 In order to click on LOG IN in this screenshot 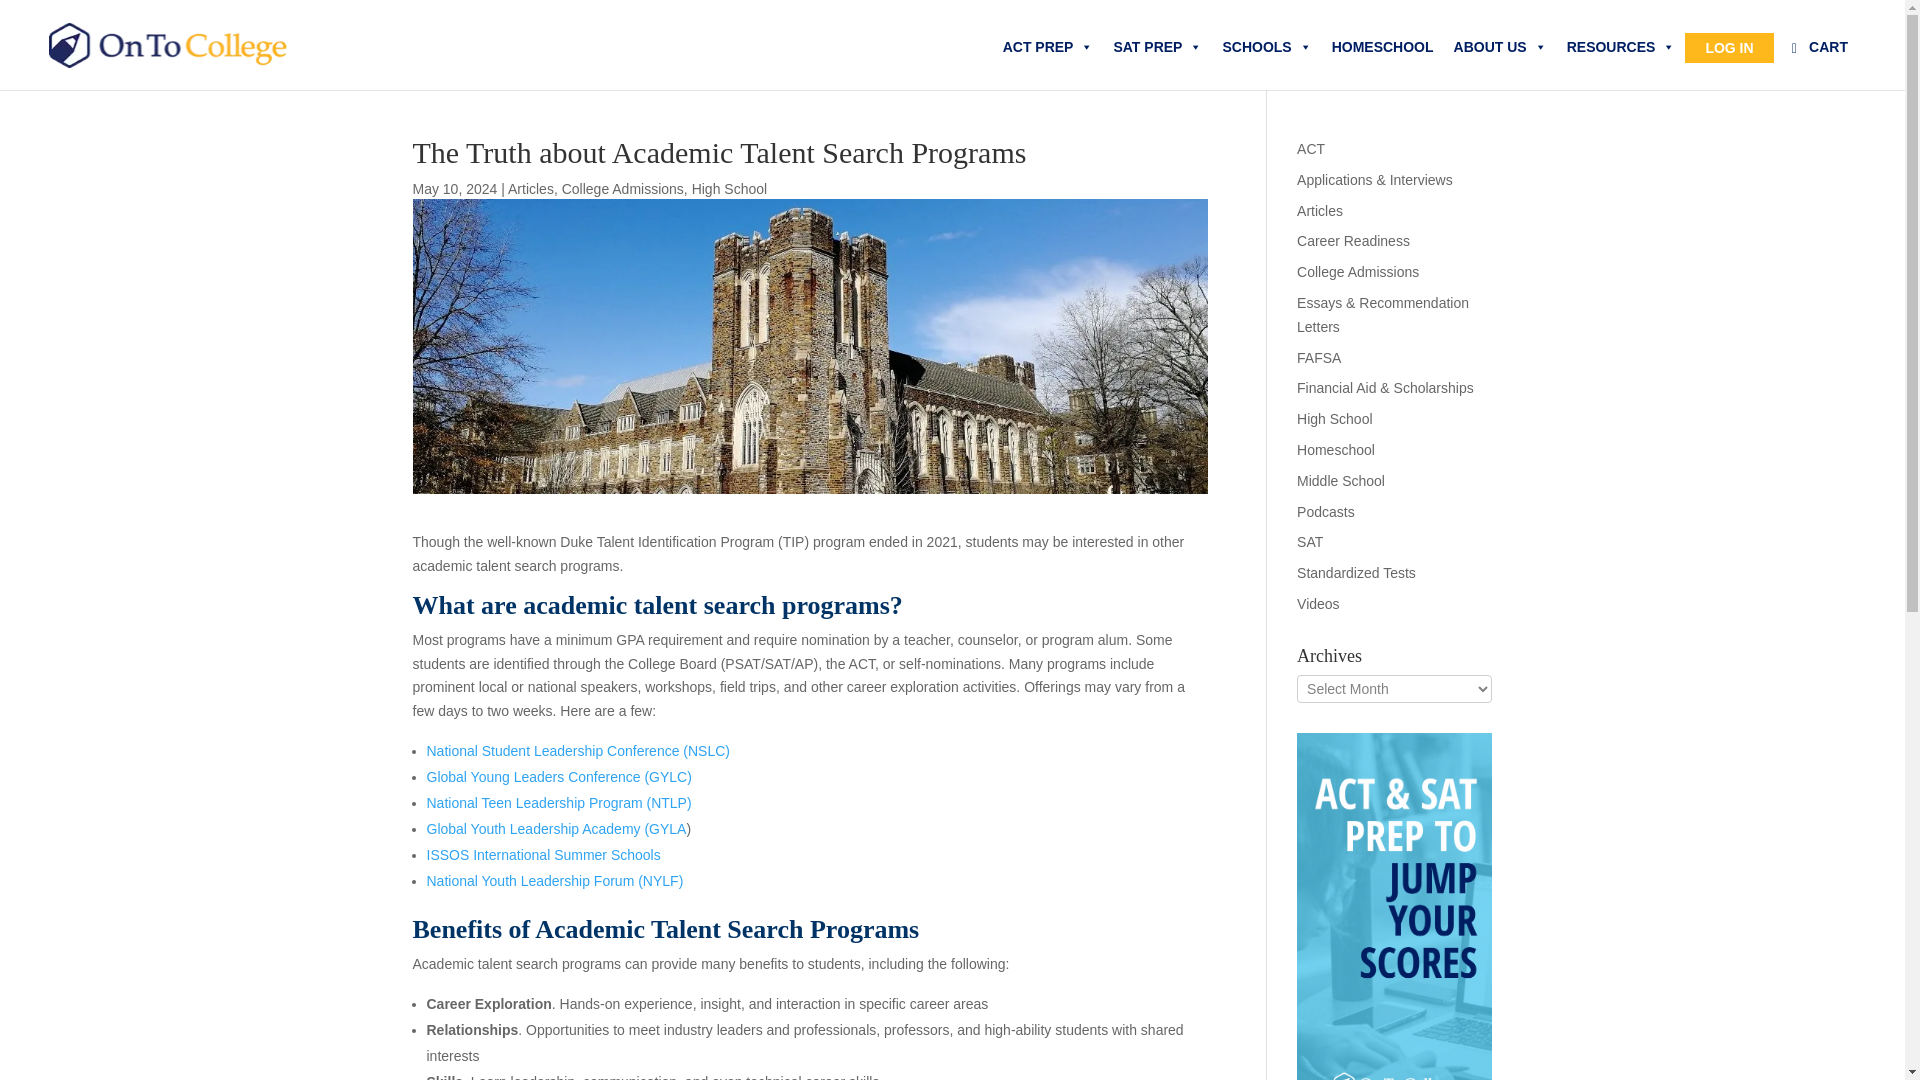, I will do `click(1728, 46)`.